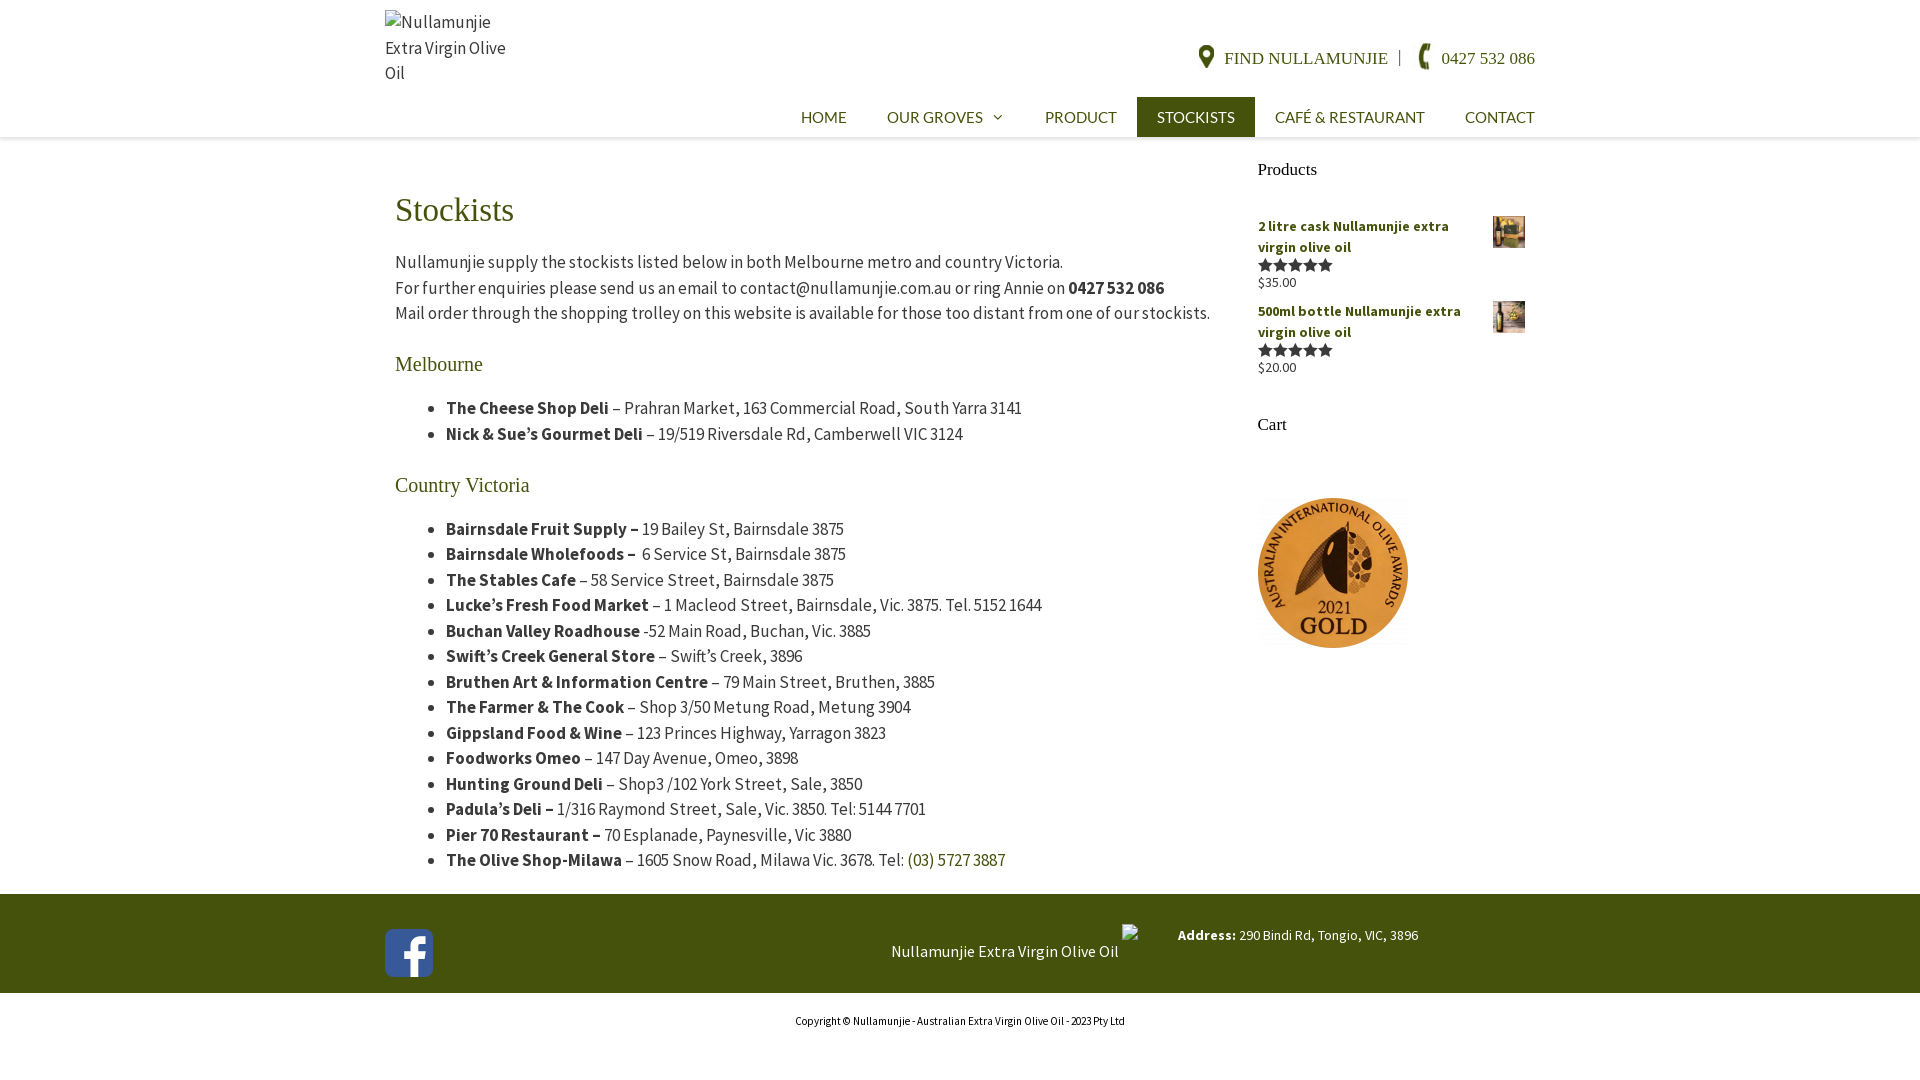 This screenshot has height=1080, width=1920. Describe the element at coordinates (1306, 58) in the screenshot. I see `FIND NULLAMUNJIE` at that location.